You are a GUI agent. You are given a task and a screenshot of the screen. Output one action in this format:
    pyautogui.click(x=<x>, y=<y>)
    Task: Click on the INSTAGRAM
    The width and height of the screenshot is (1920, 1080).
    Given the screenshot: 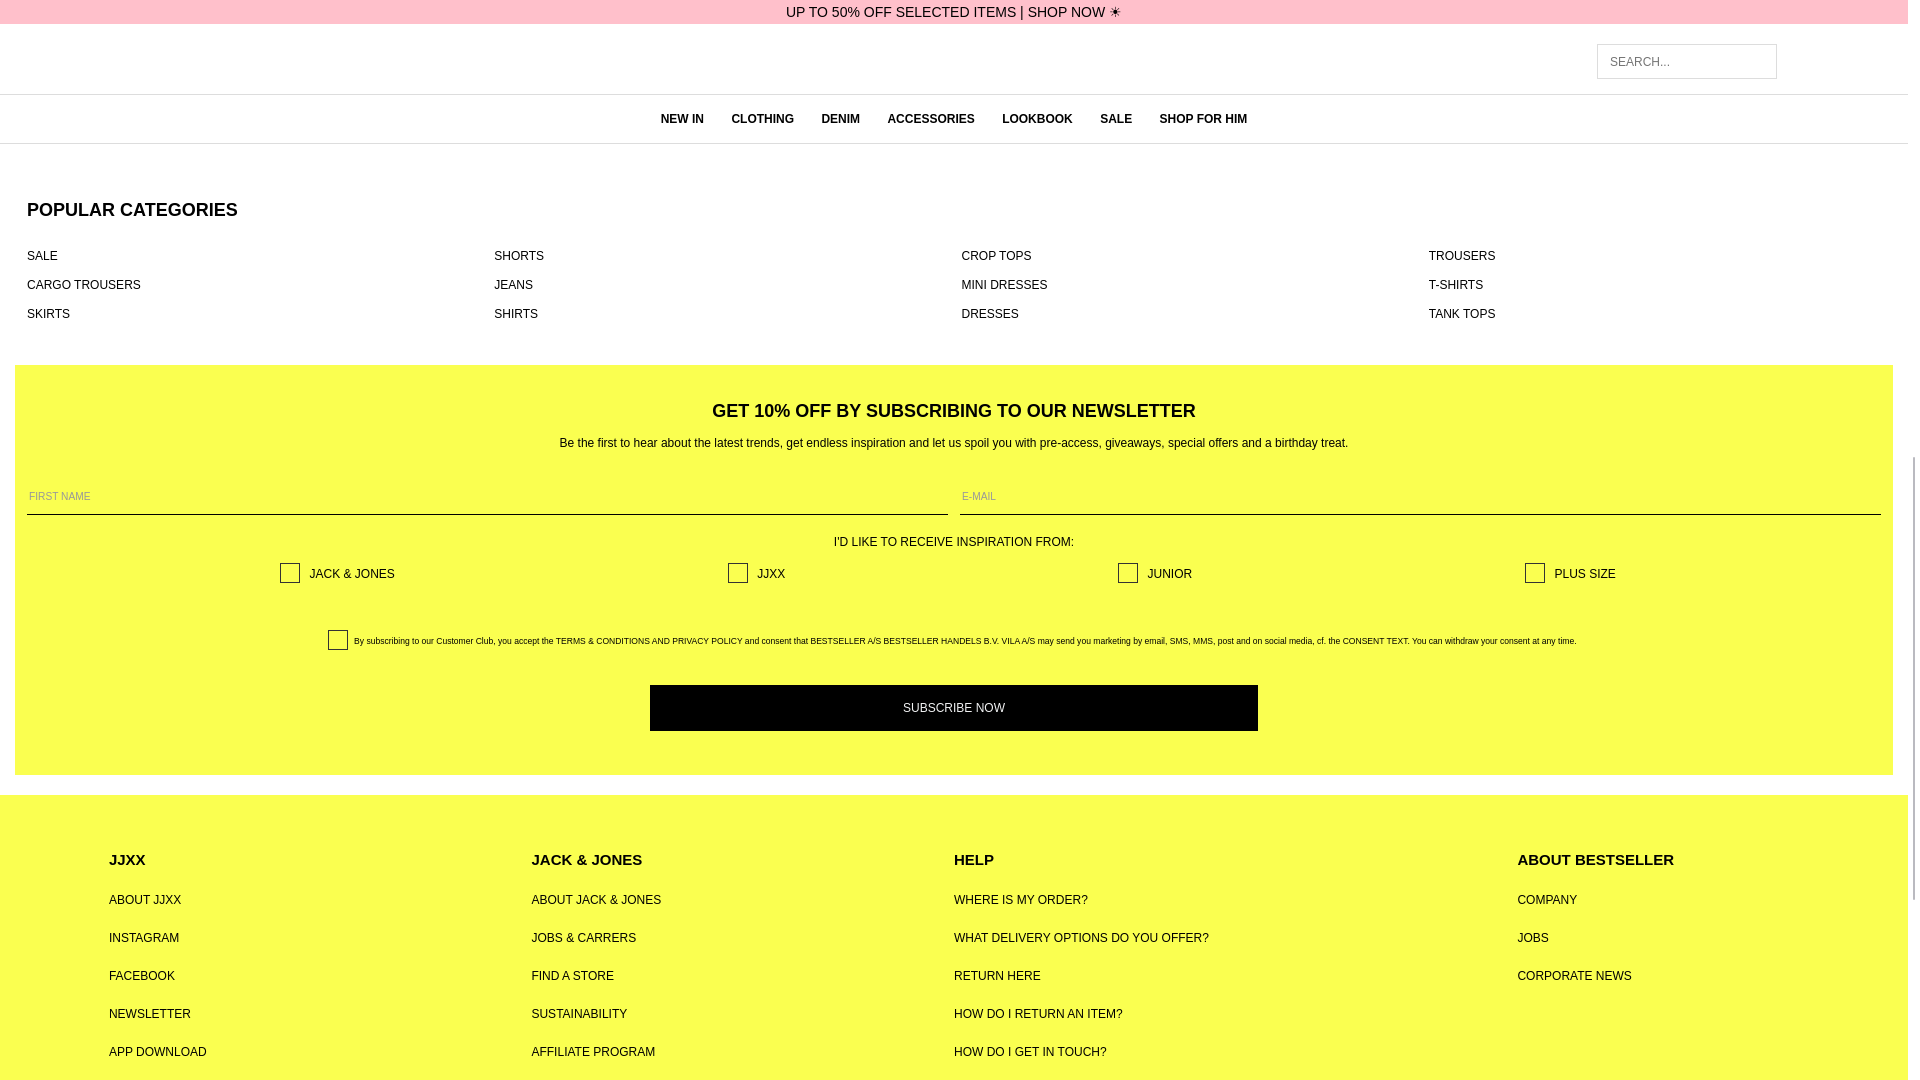 What is the action you would take?
    pyautogui.click(x=144, y=938)
    